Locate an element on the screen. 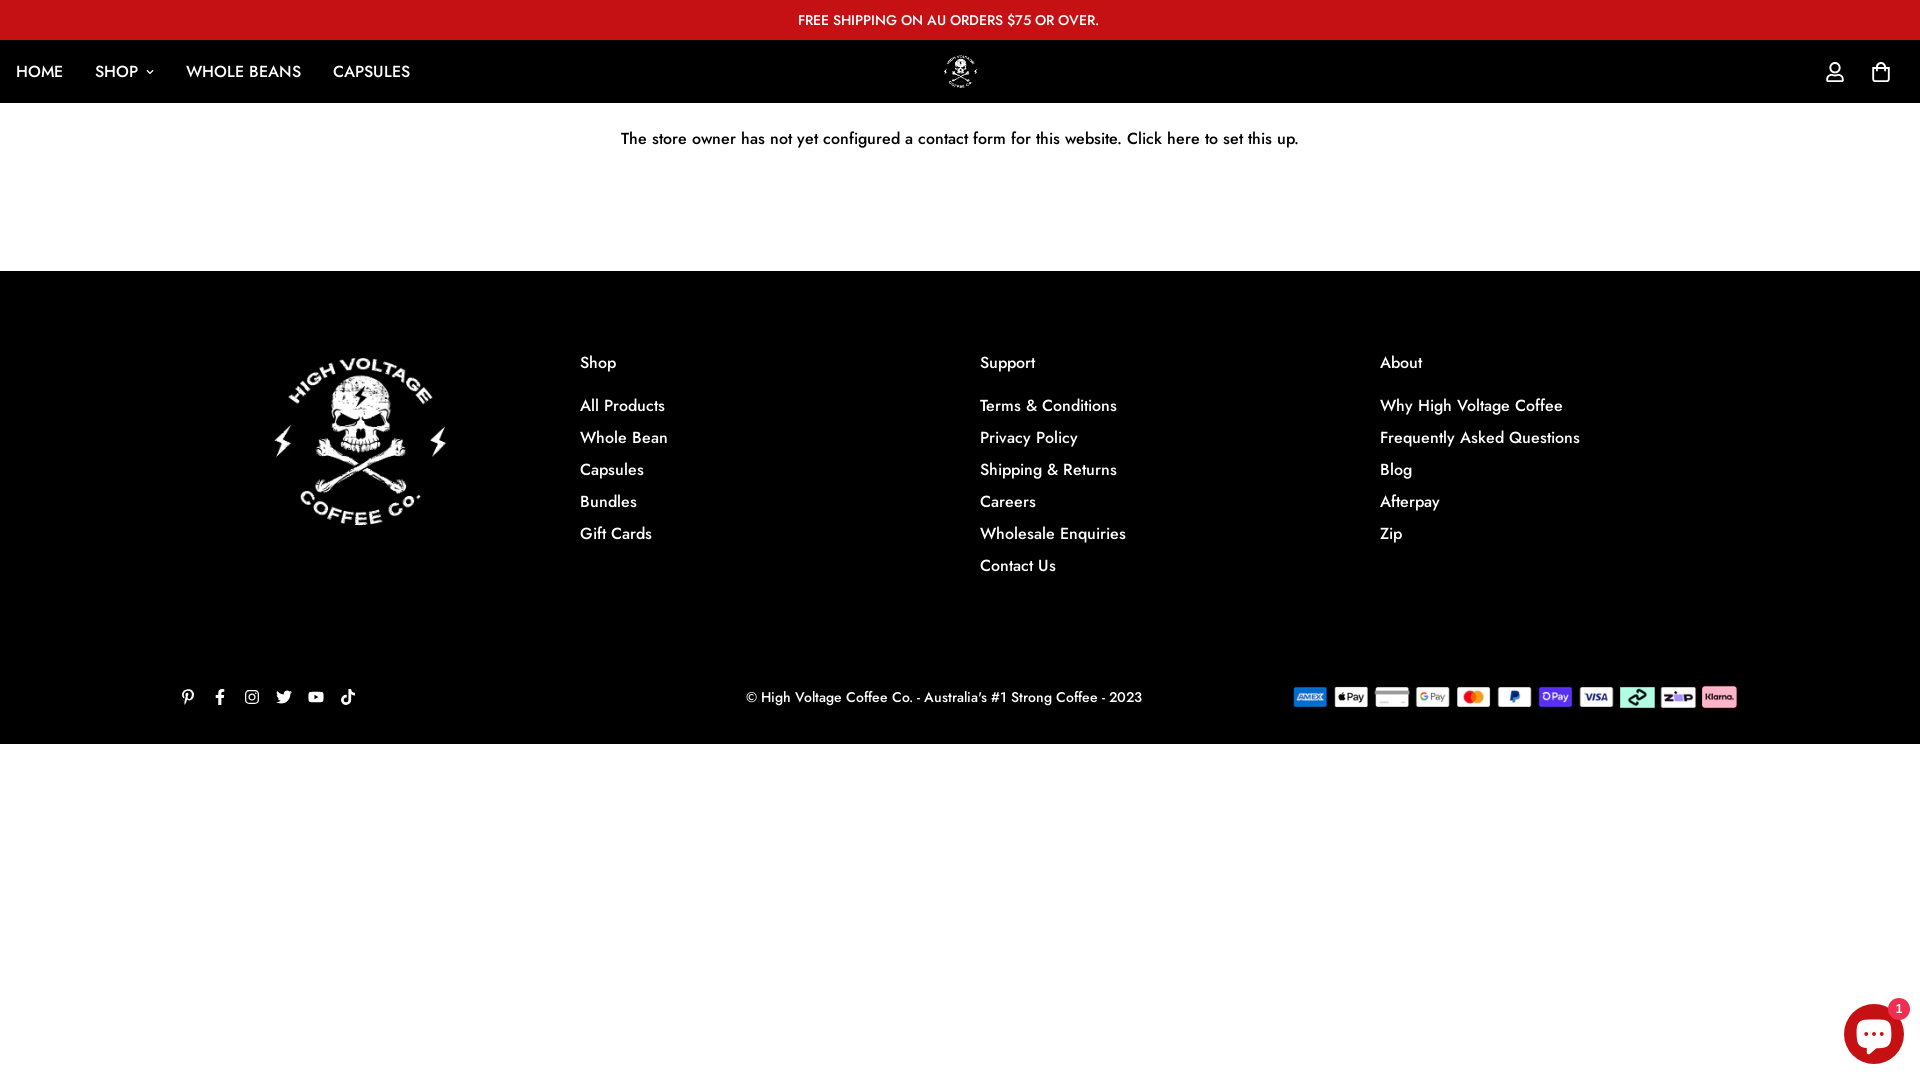  Contact Us is located at coordinates (1018, 566).